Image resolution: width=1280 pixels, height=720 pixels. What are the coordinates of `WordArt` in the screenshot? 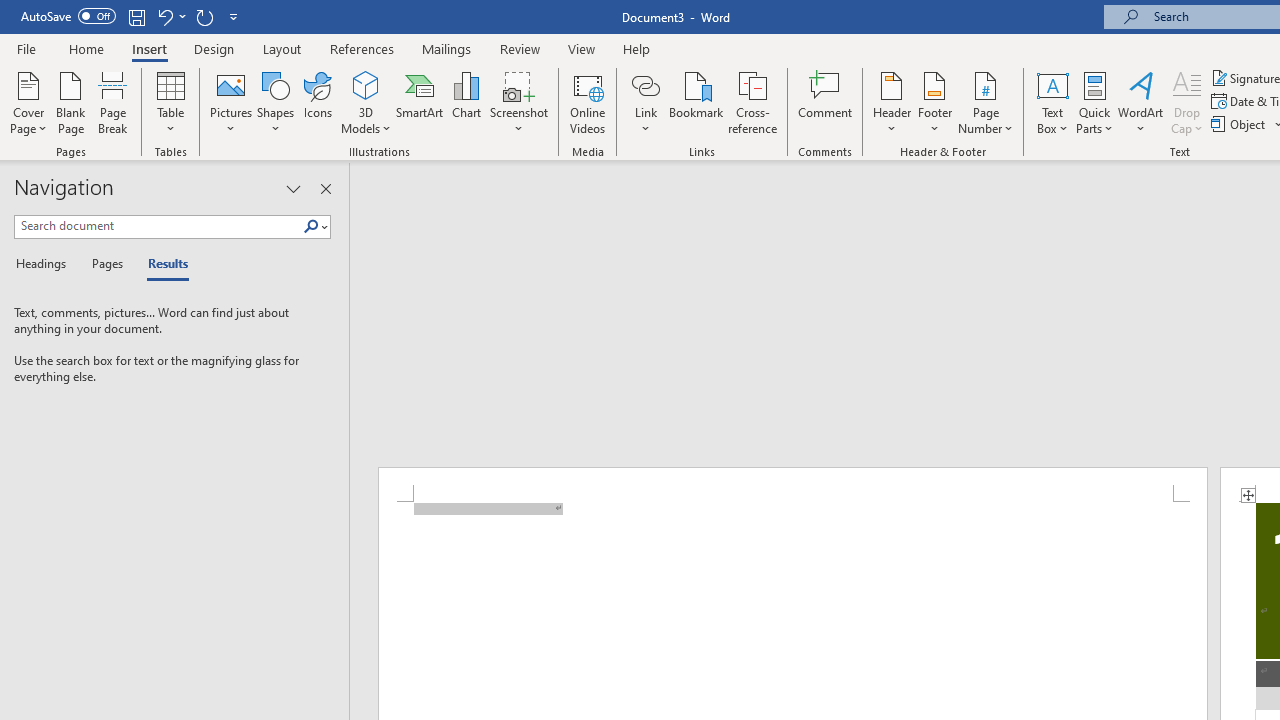 It's located at (1141, 102).